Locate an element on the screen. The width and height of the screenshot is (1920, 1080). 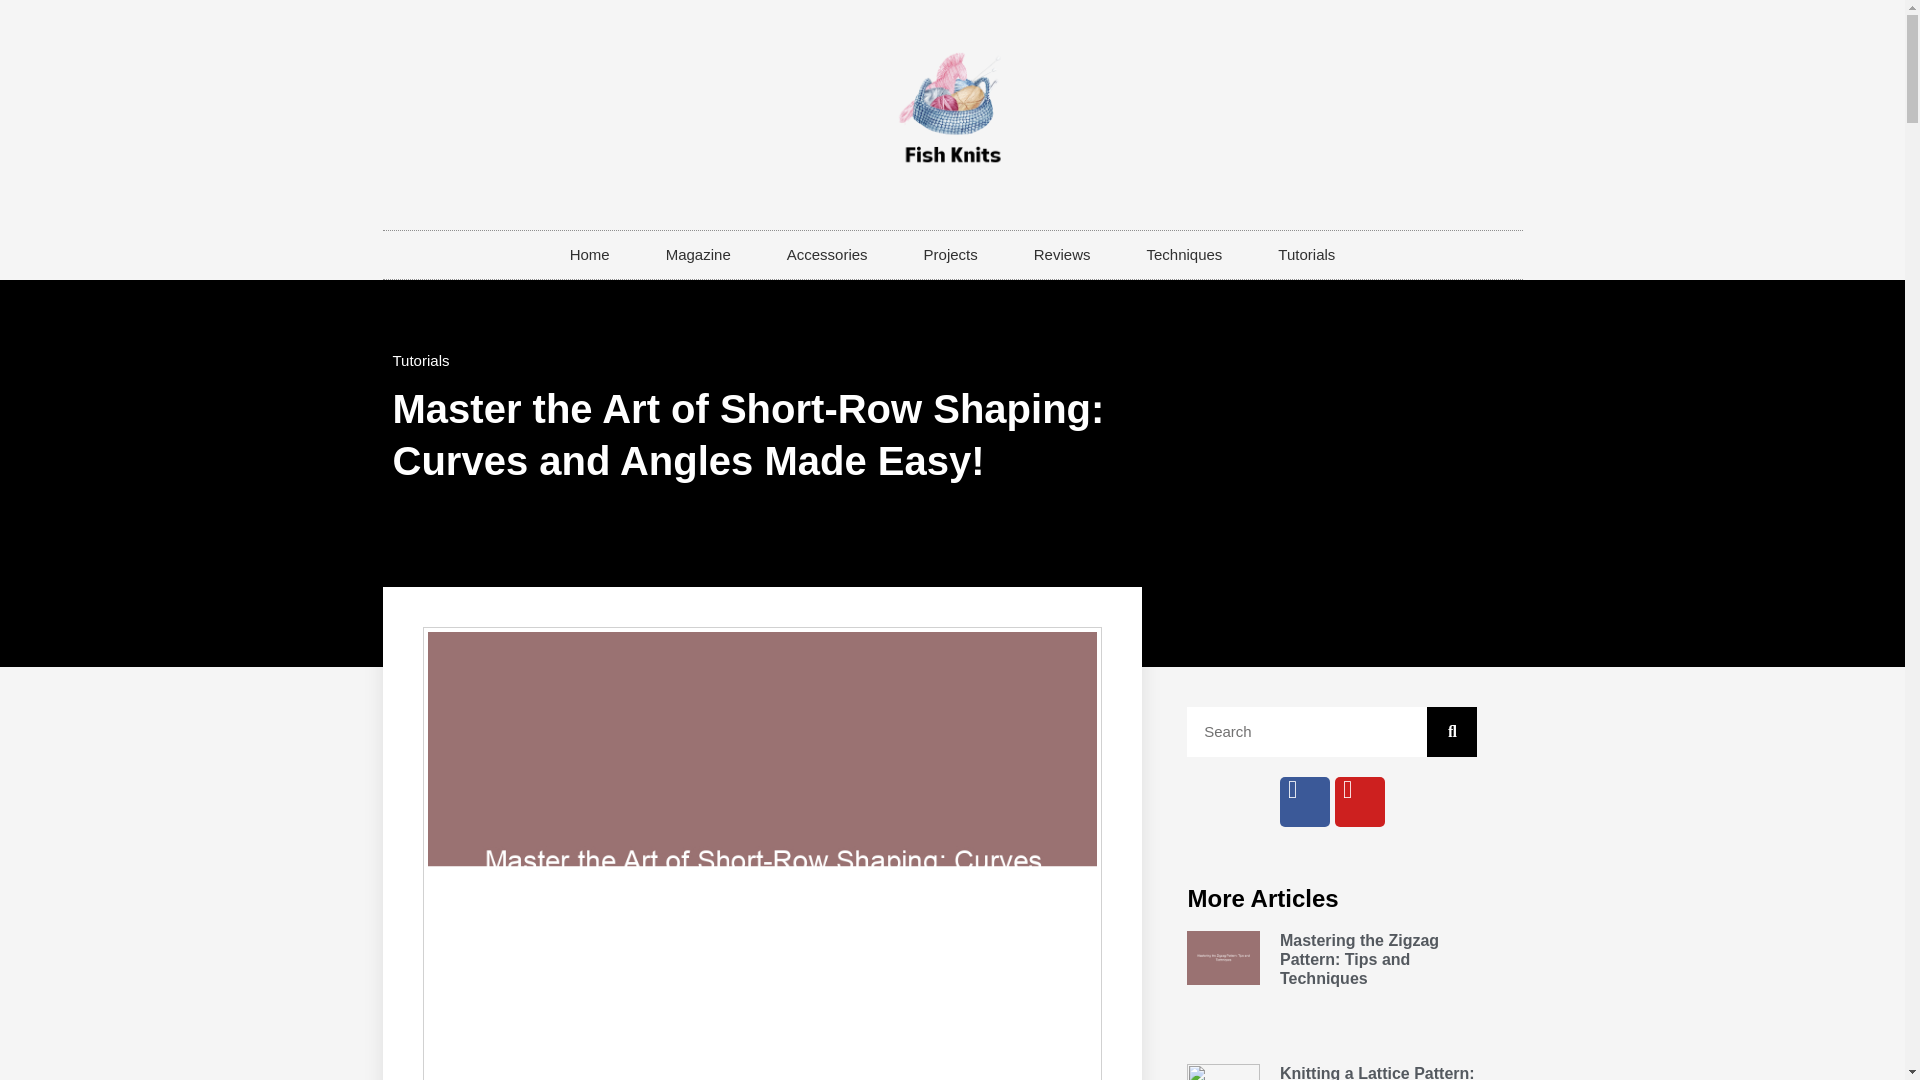
Techniques is located at coordinates (1183, 254).